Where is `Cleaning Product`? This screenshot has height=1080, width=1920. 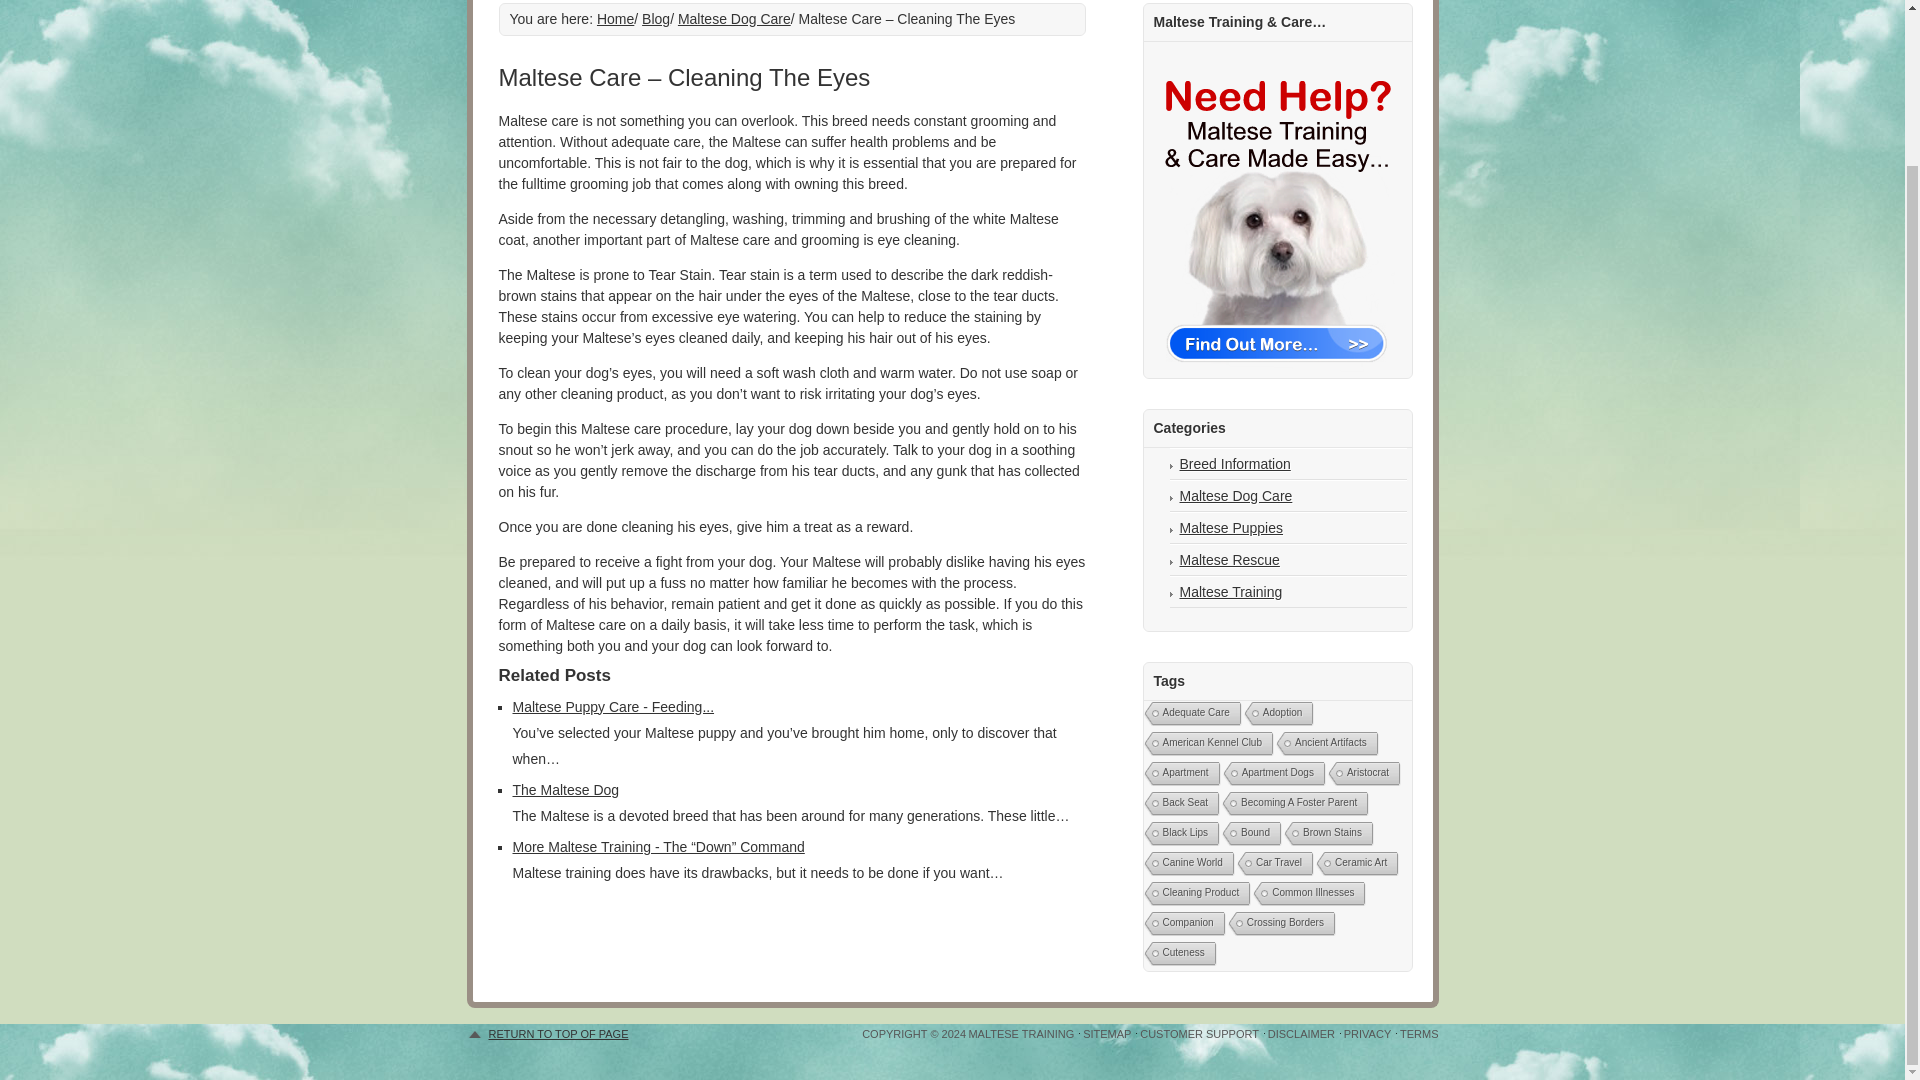 Cleaning Product is located at coordinates (1196, 894).